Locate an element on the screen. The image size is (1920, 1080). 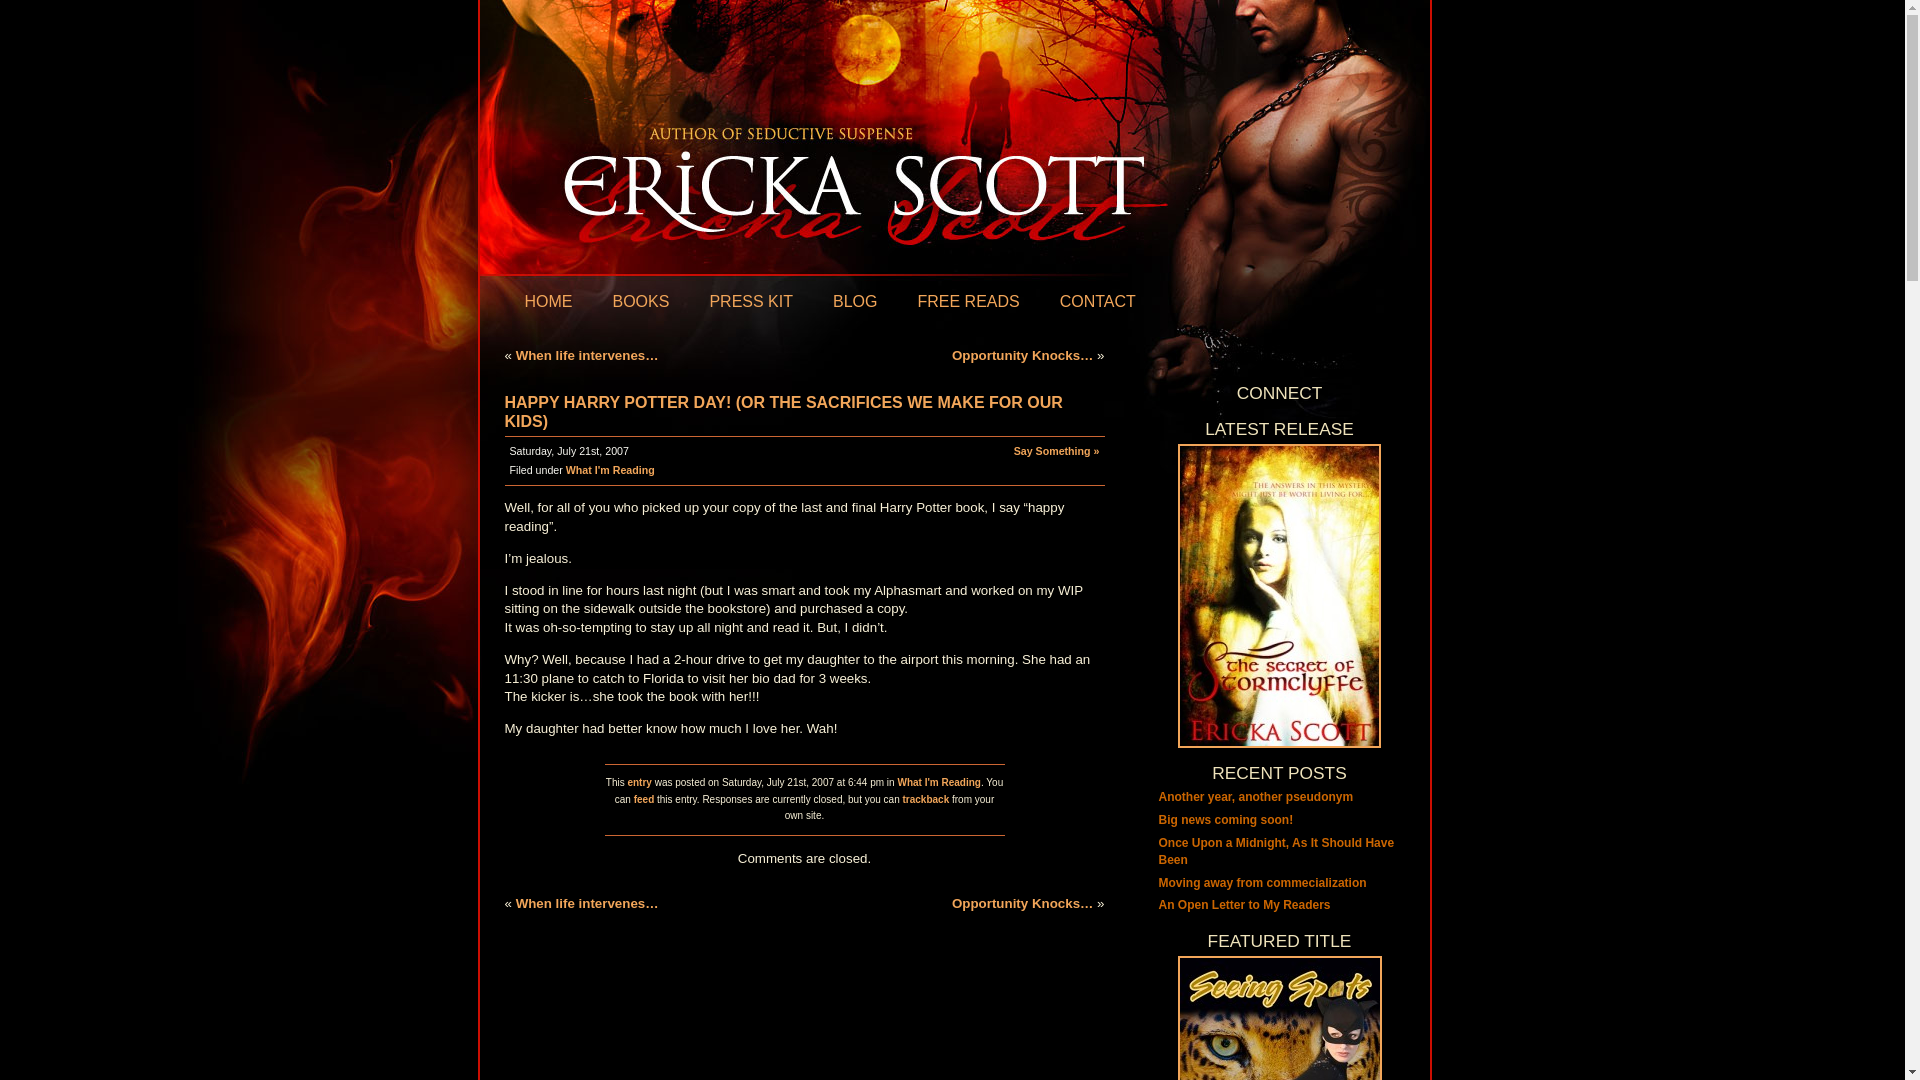
What I'm Reading is located at coordinates (610, 470).